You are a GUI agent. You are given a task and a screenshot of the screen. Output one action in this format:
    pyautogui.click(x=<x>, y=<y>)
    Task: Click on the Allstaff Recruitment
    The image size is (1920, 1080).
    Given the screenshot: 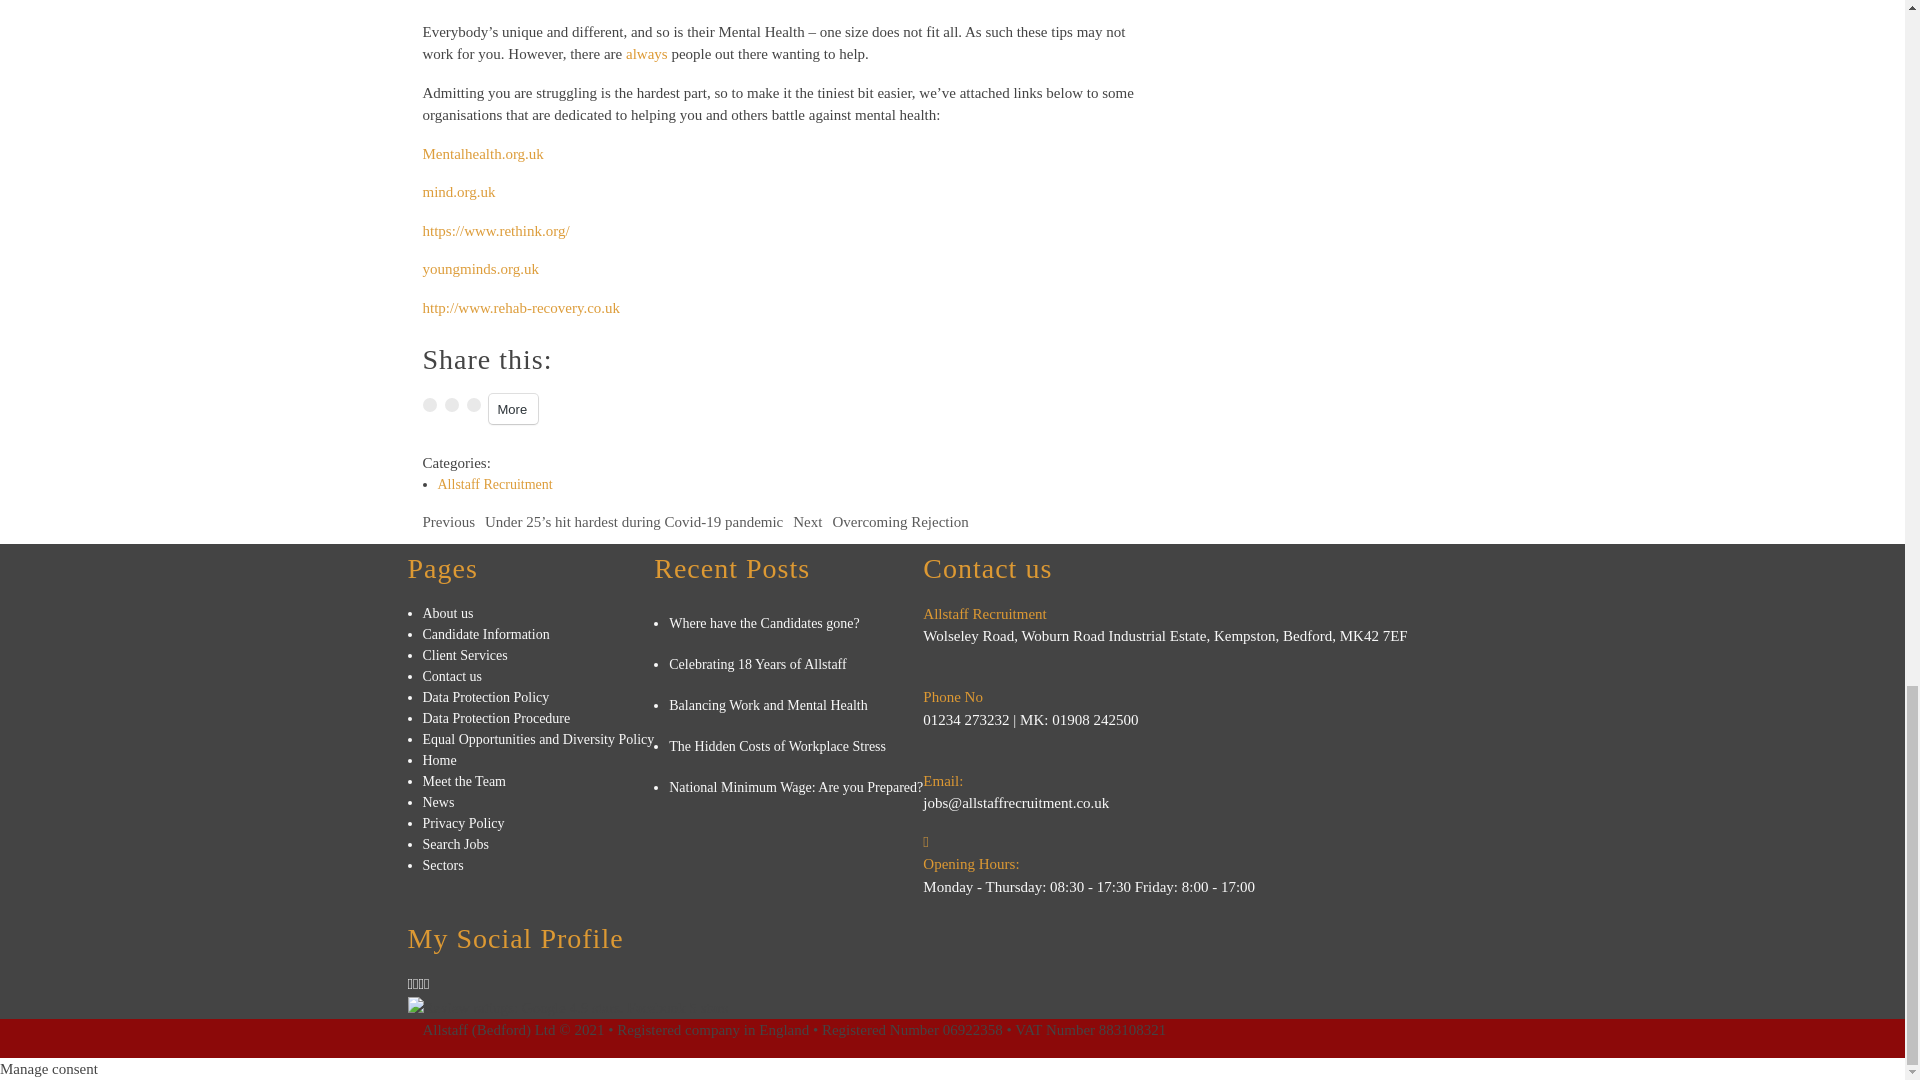 What is the action you would take?
    pyautogui.click(x=494, y=484)
    